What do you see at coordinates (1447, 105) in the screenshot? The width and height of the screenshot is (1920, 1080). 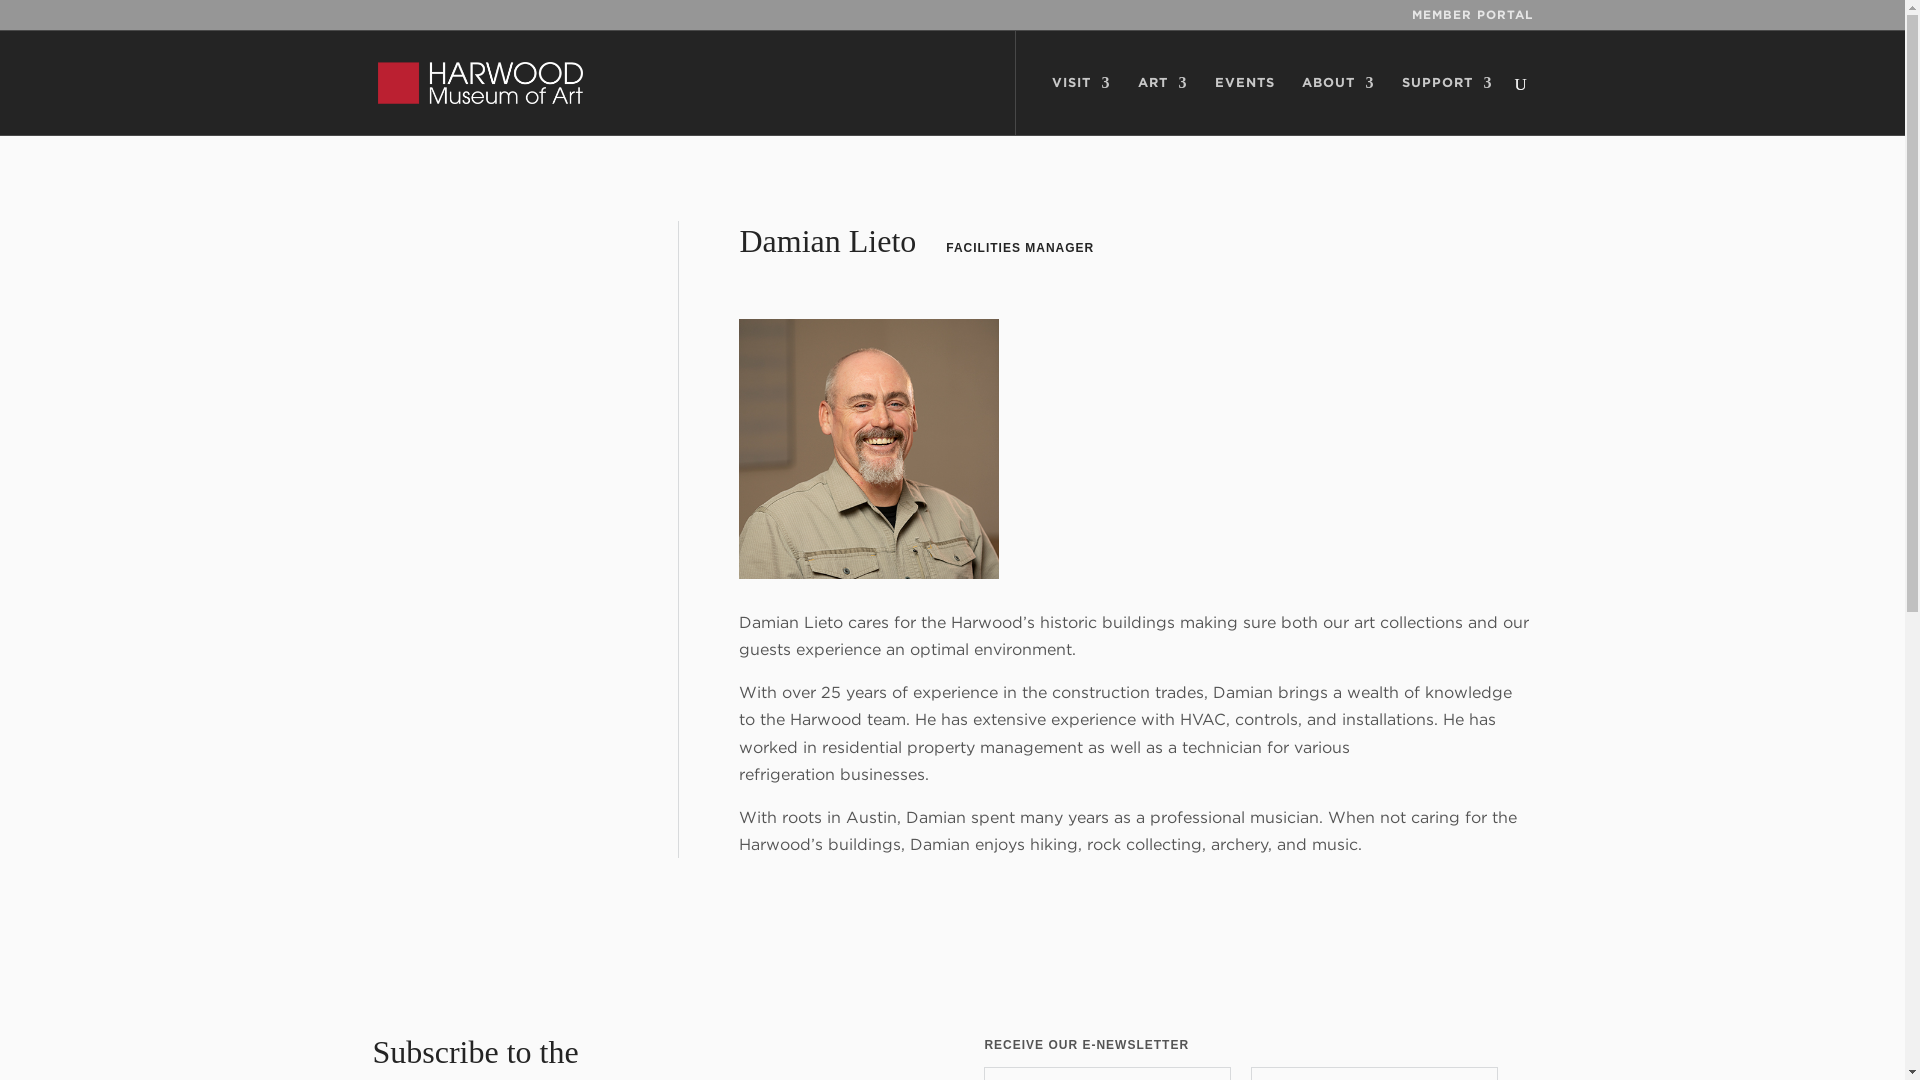 I see `SUPPORT` at bounding box center [1447, 105].